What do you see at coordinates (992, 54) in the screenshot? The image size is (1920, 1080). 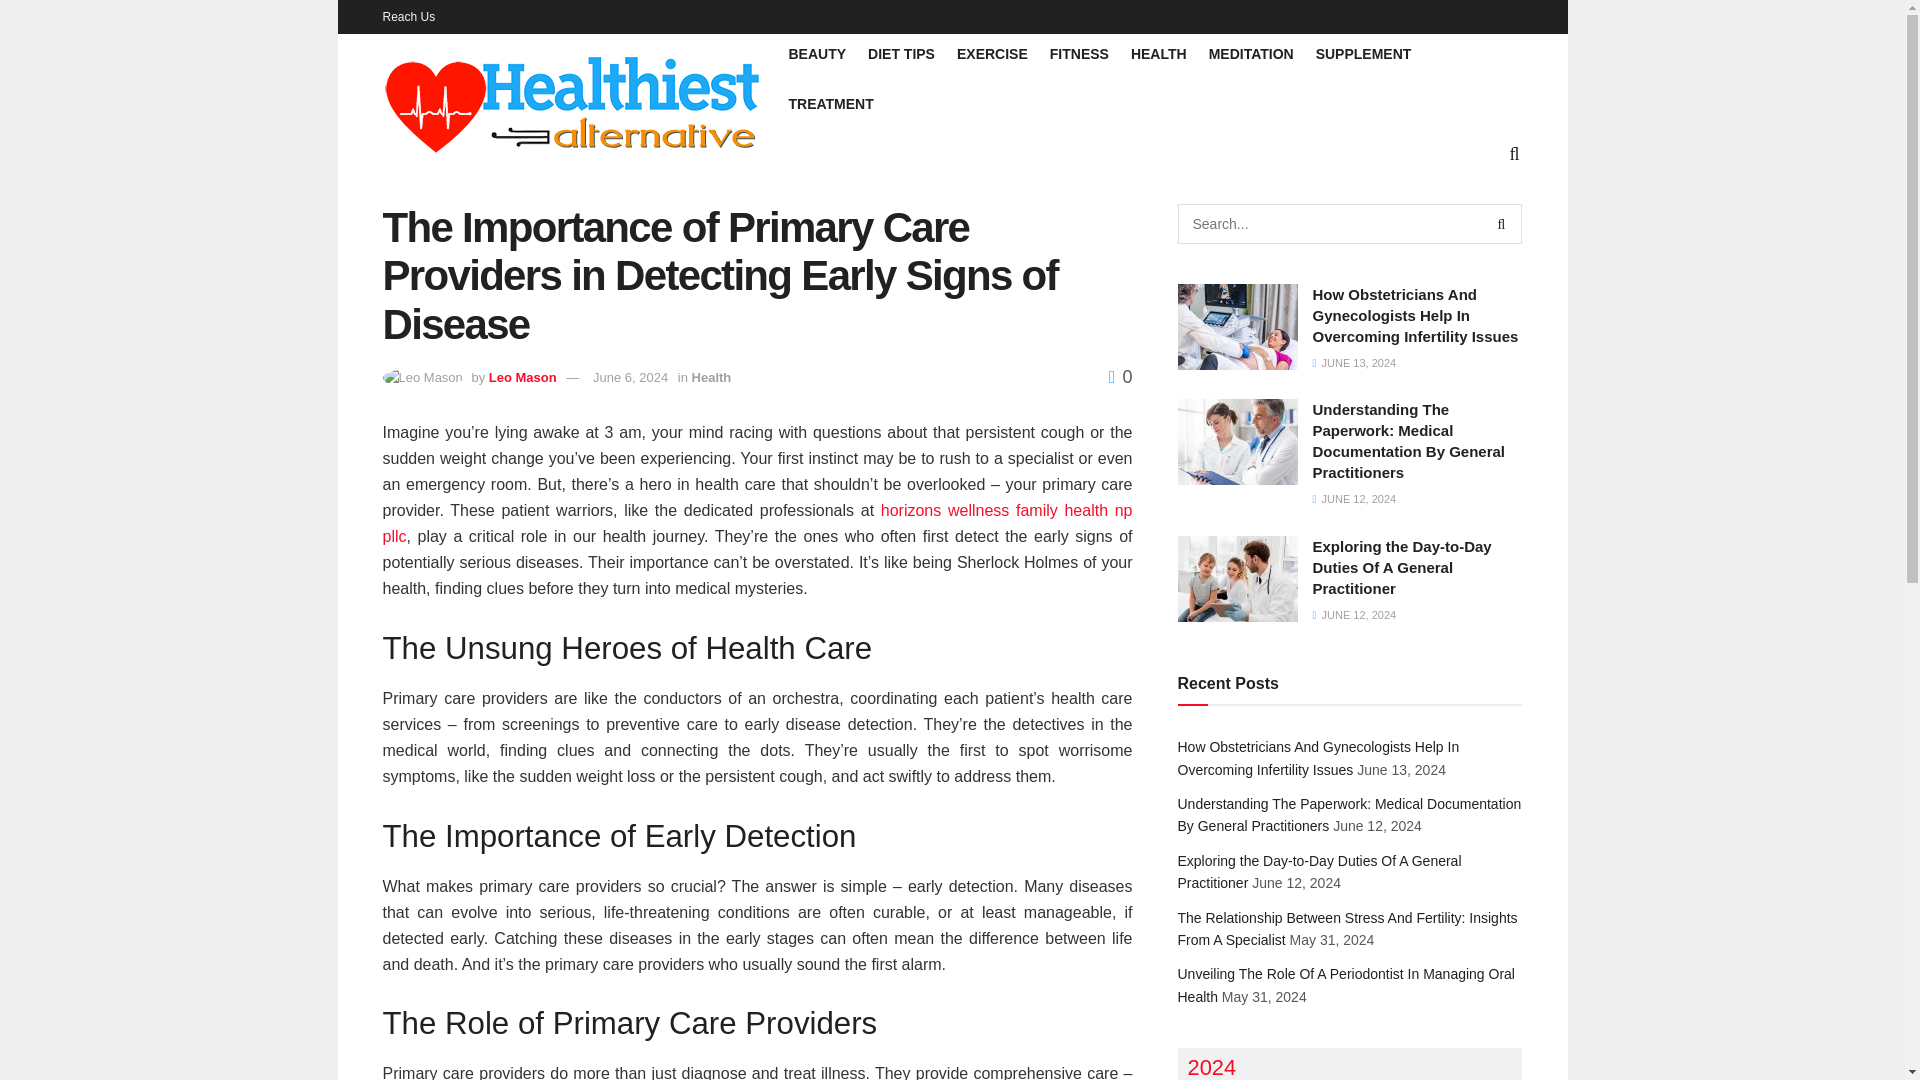 I see `EXERCISE` at bounding box center [992, 54].